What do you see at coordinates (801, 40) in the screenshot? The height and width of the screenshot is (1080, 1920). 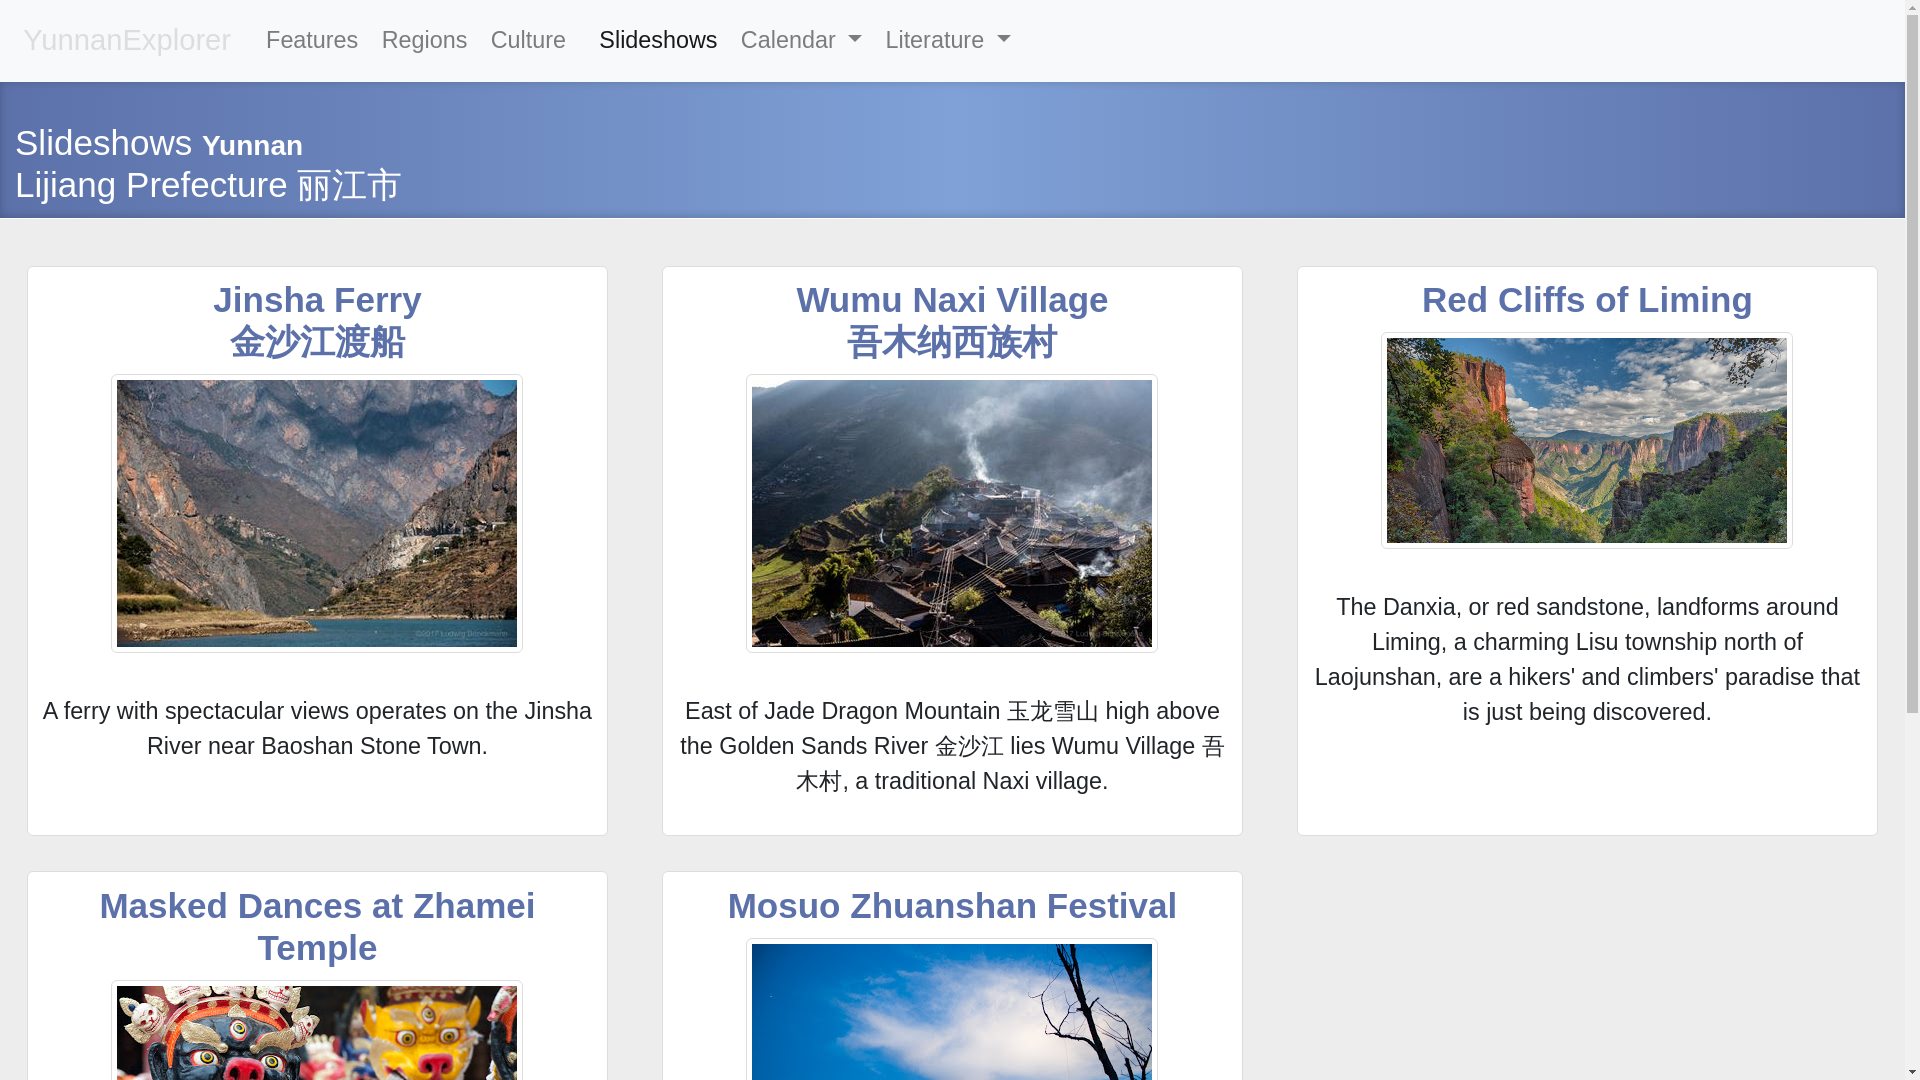 I see `Calendar` at bounding box center [801, 40].